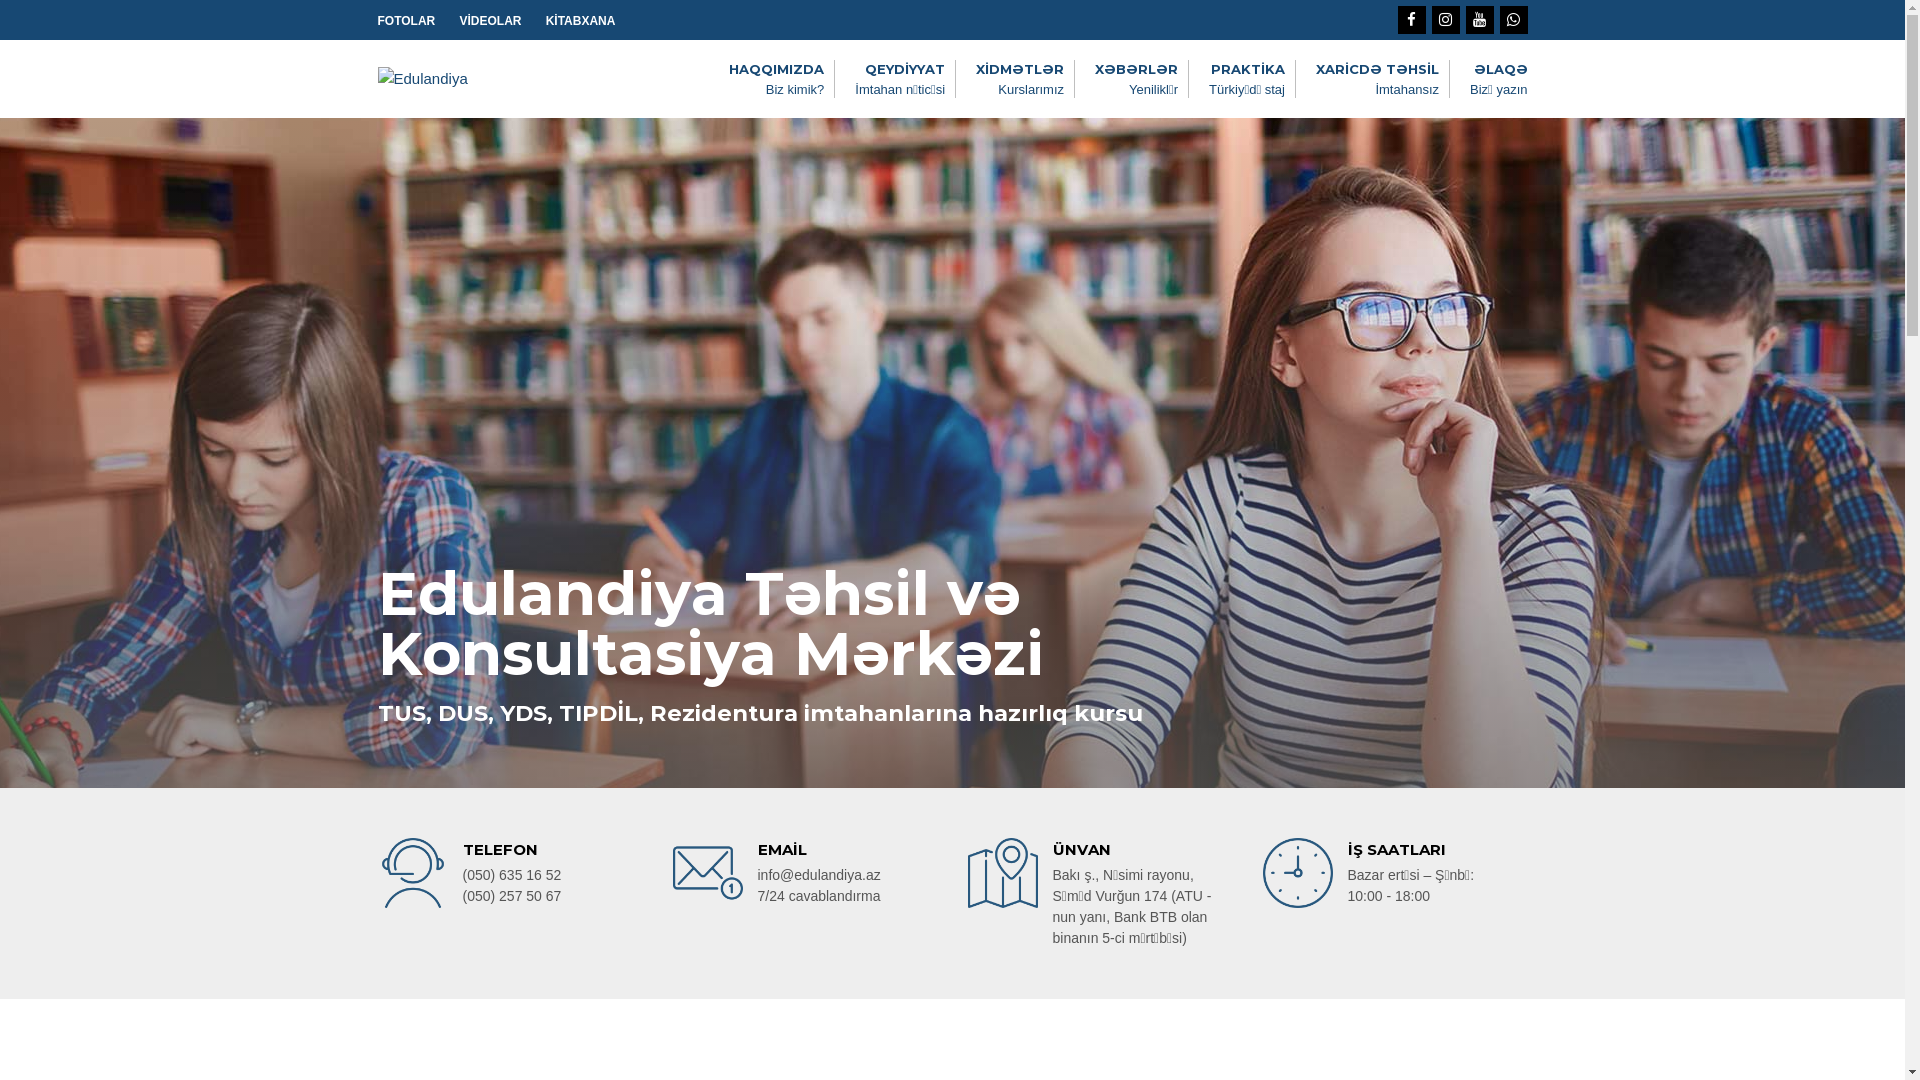  What do you see at coordinates (581, 22) in the screenshot?
I see `KITABXANA` at bounding box center [581, 22].